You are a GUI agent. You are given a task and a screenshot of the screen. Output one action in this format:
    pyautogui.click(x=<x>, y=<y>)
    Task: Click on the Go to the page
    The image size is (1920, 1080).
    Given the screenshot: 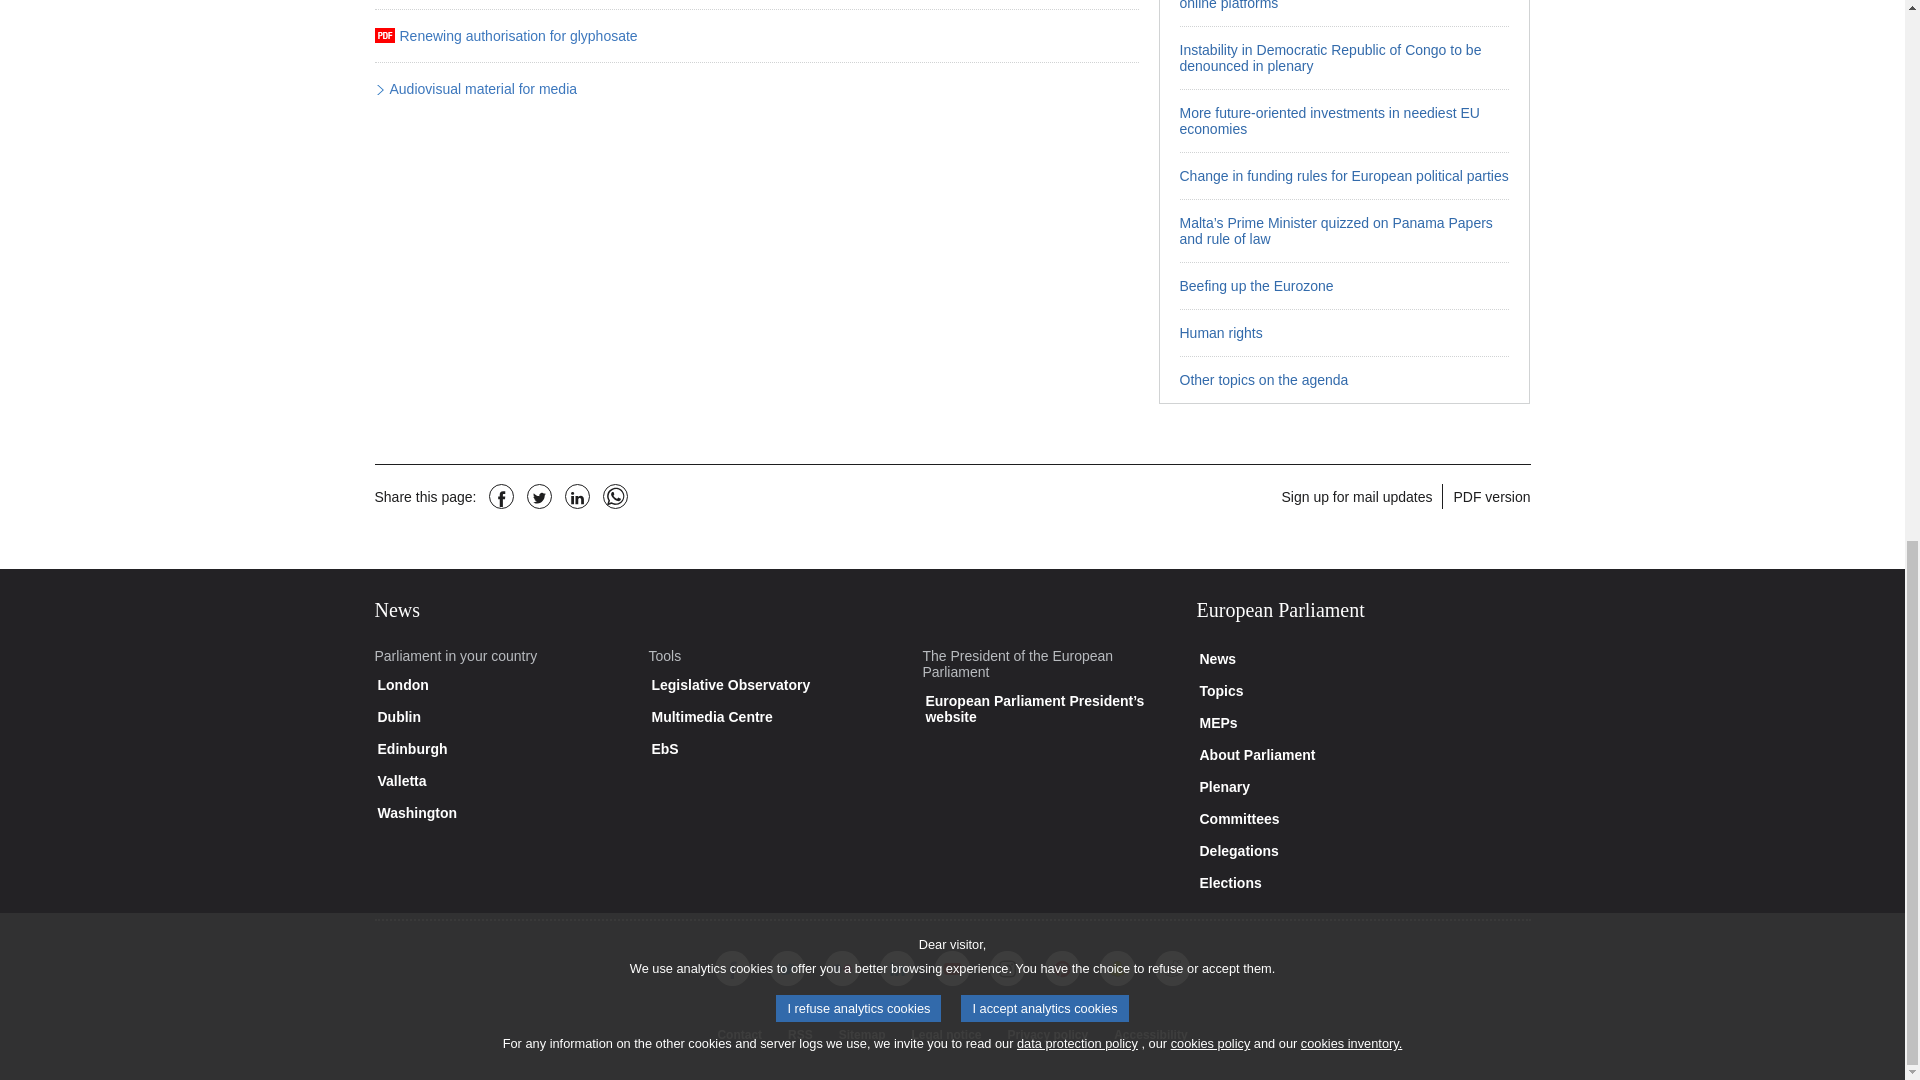 What is the action you would take?
    pyautogui.click(x=1344, y=175)
    